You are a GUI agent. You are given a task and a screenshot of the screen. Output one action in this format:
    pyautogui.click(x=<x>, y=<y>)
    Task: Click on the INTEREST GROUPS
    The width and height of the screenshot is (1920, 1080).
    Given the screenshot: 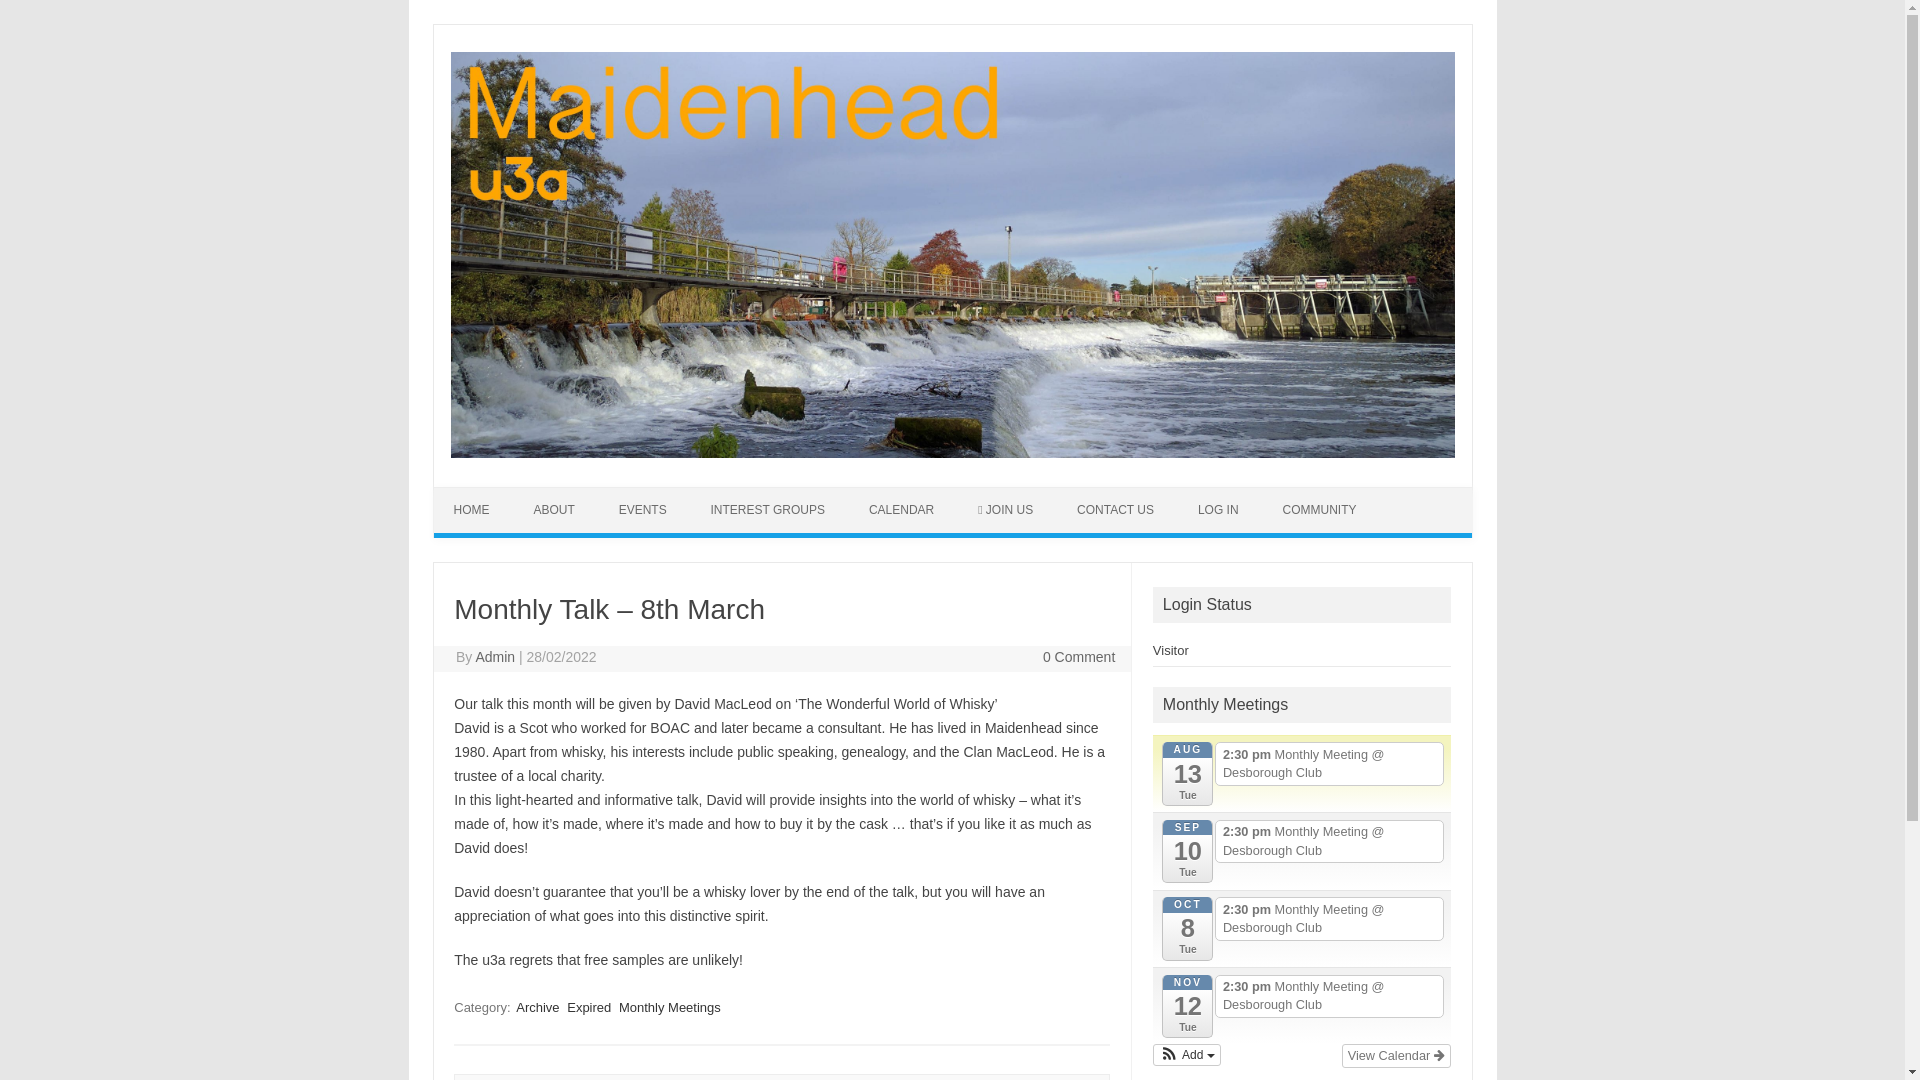 What is the action you would take?
    pyautogui.click(x=768, y=510)
    